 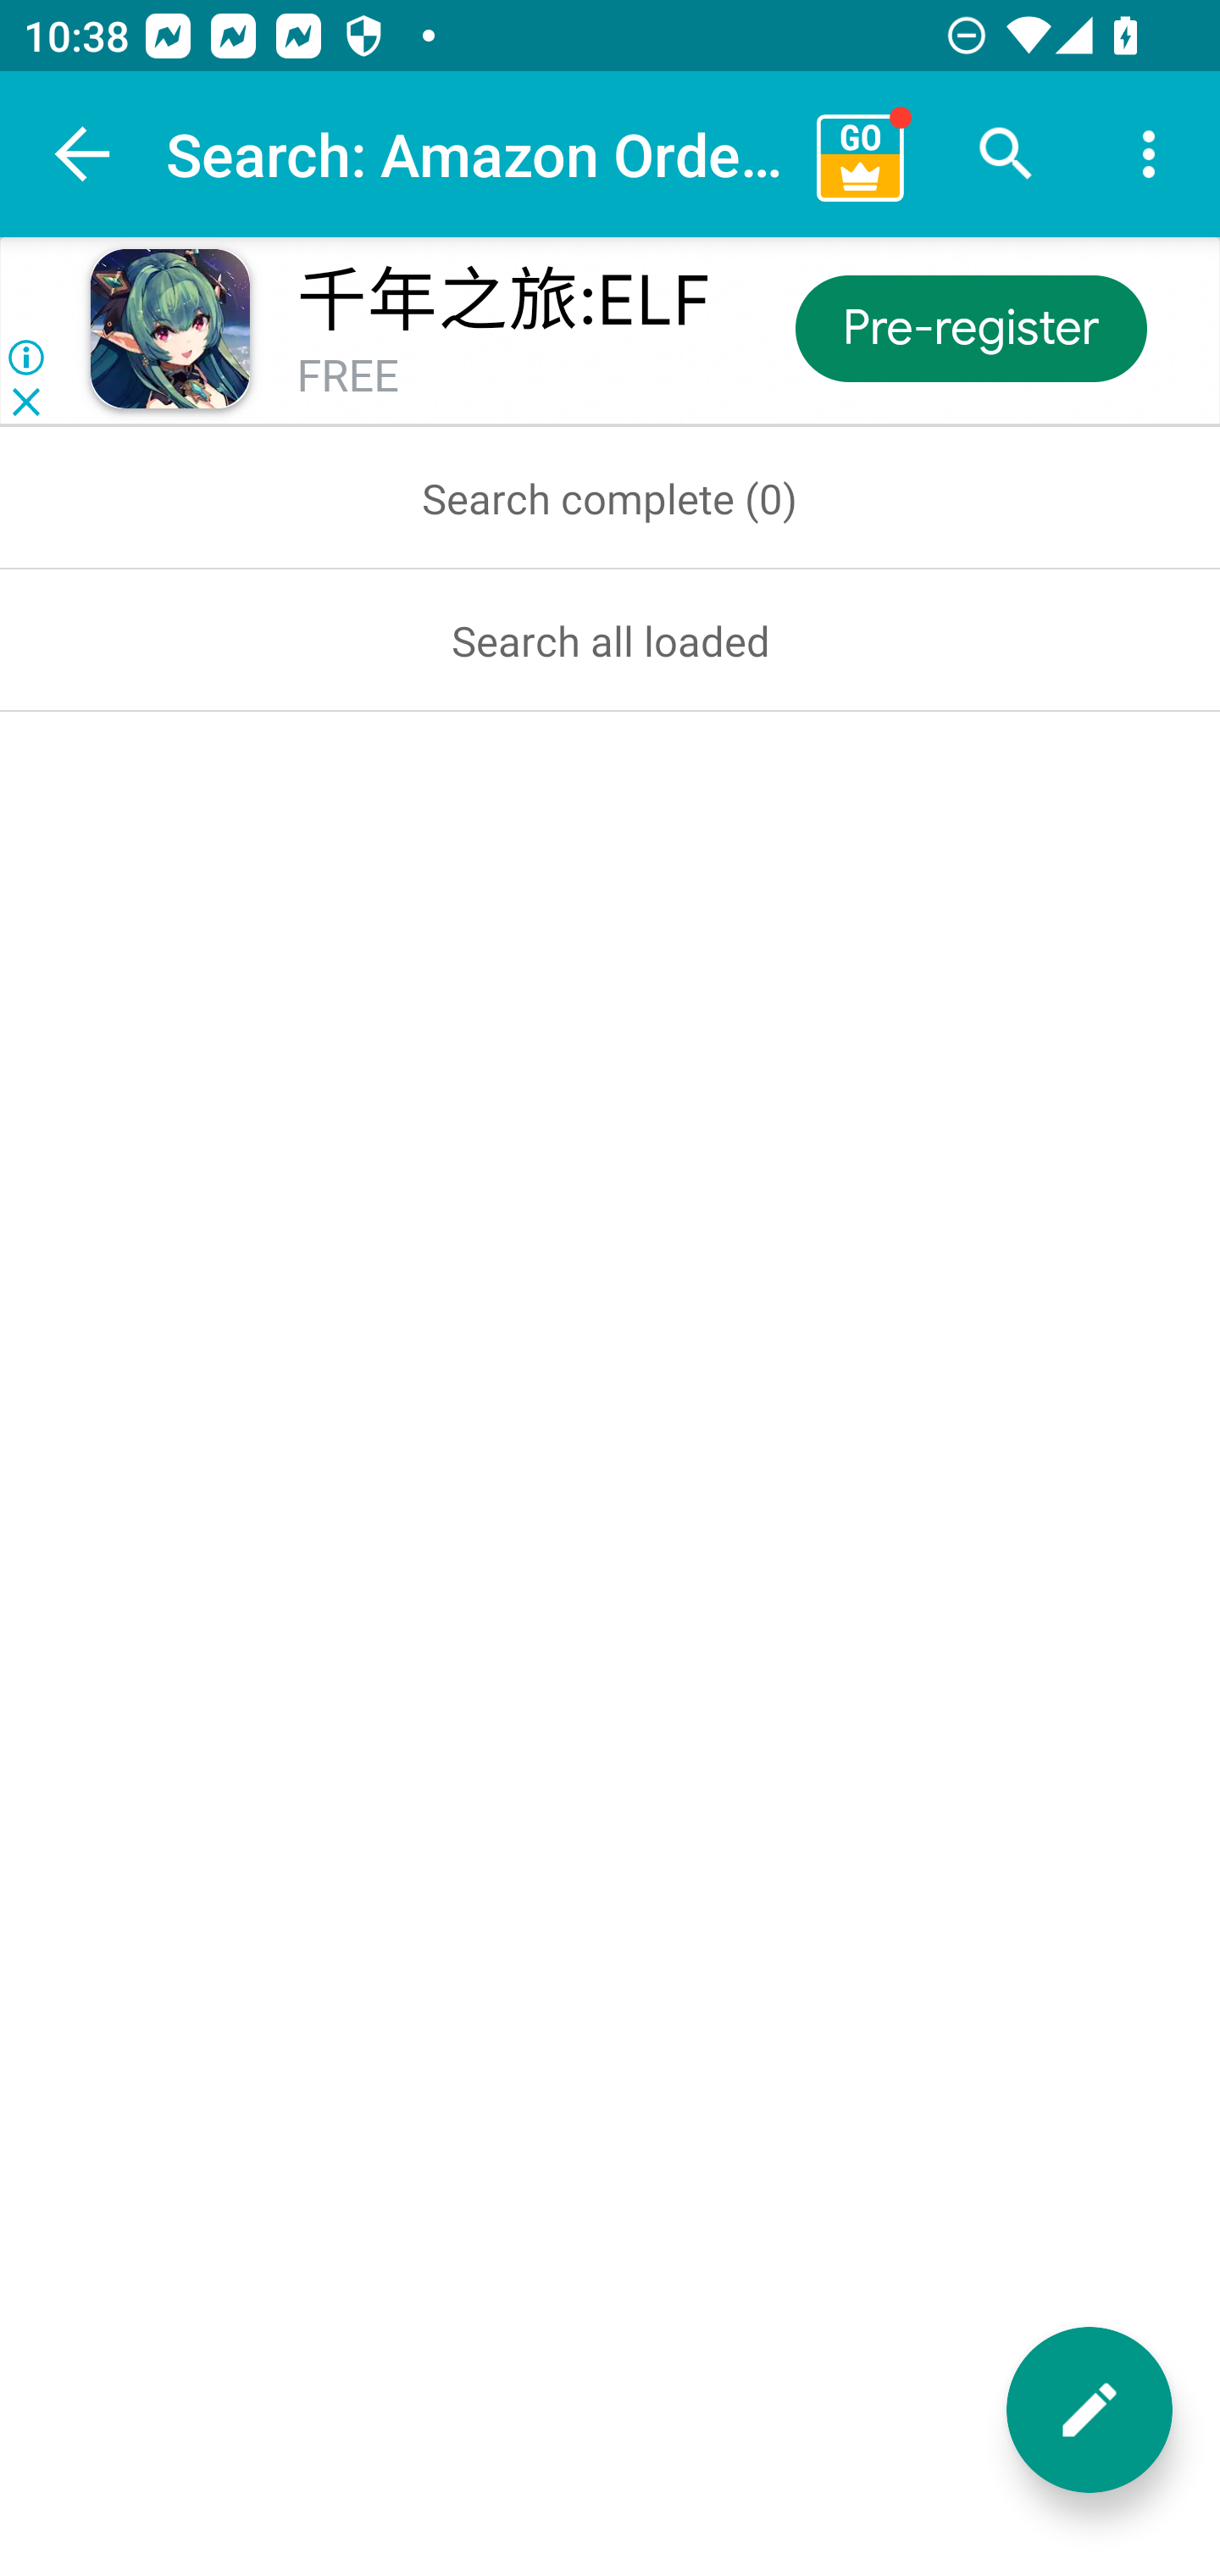 I want to click on Search, so click(x=1006, y=154).